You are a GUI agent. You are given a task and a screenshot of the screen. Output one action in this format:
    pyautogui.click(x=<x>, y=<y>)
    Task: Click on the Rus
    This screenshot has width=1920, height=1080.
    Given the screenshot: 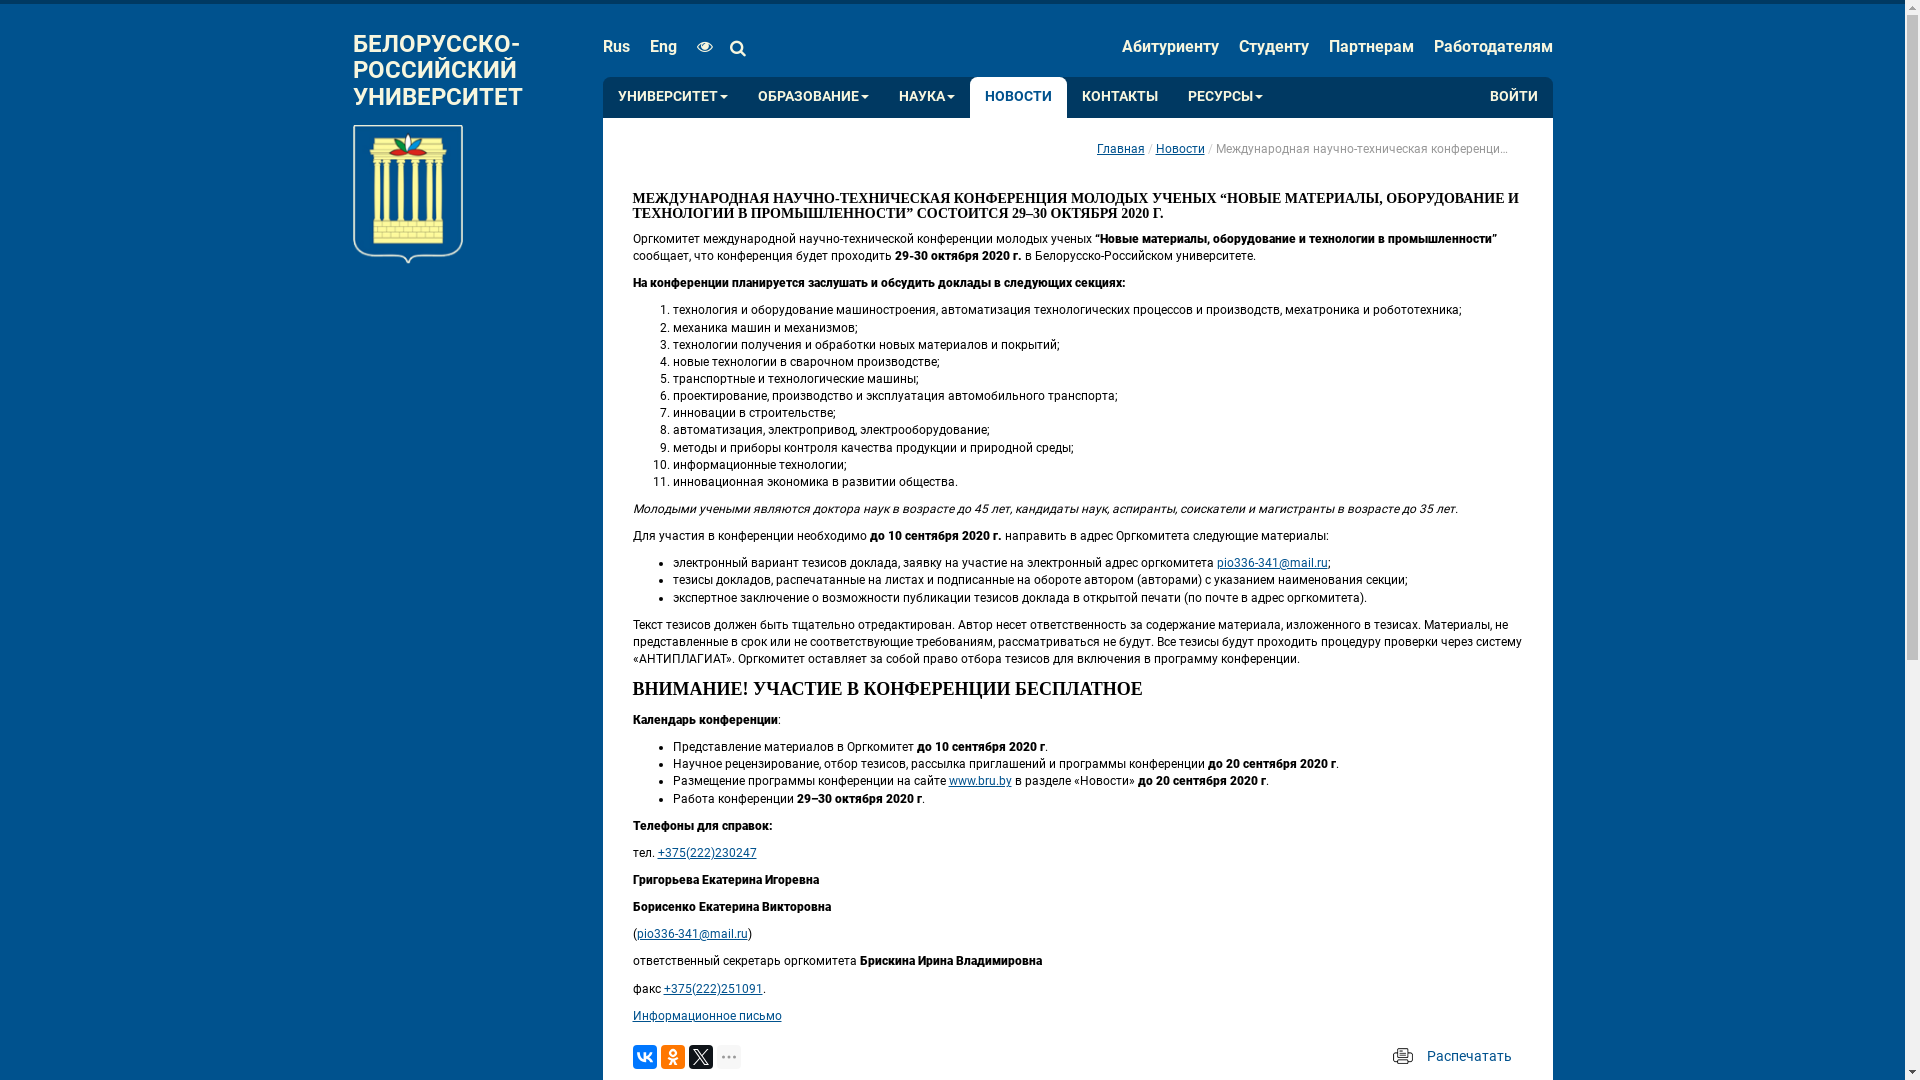 What is the action you would take?
    pyautogui.click(x=620, y=47)
    